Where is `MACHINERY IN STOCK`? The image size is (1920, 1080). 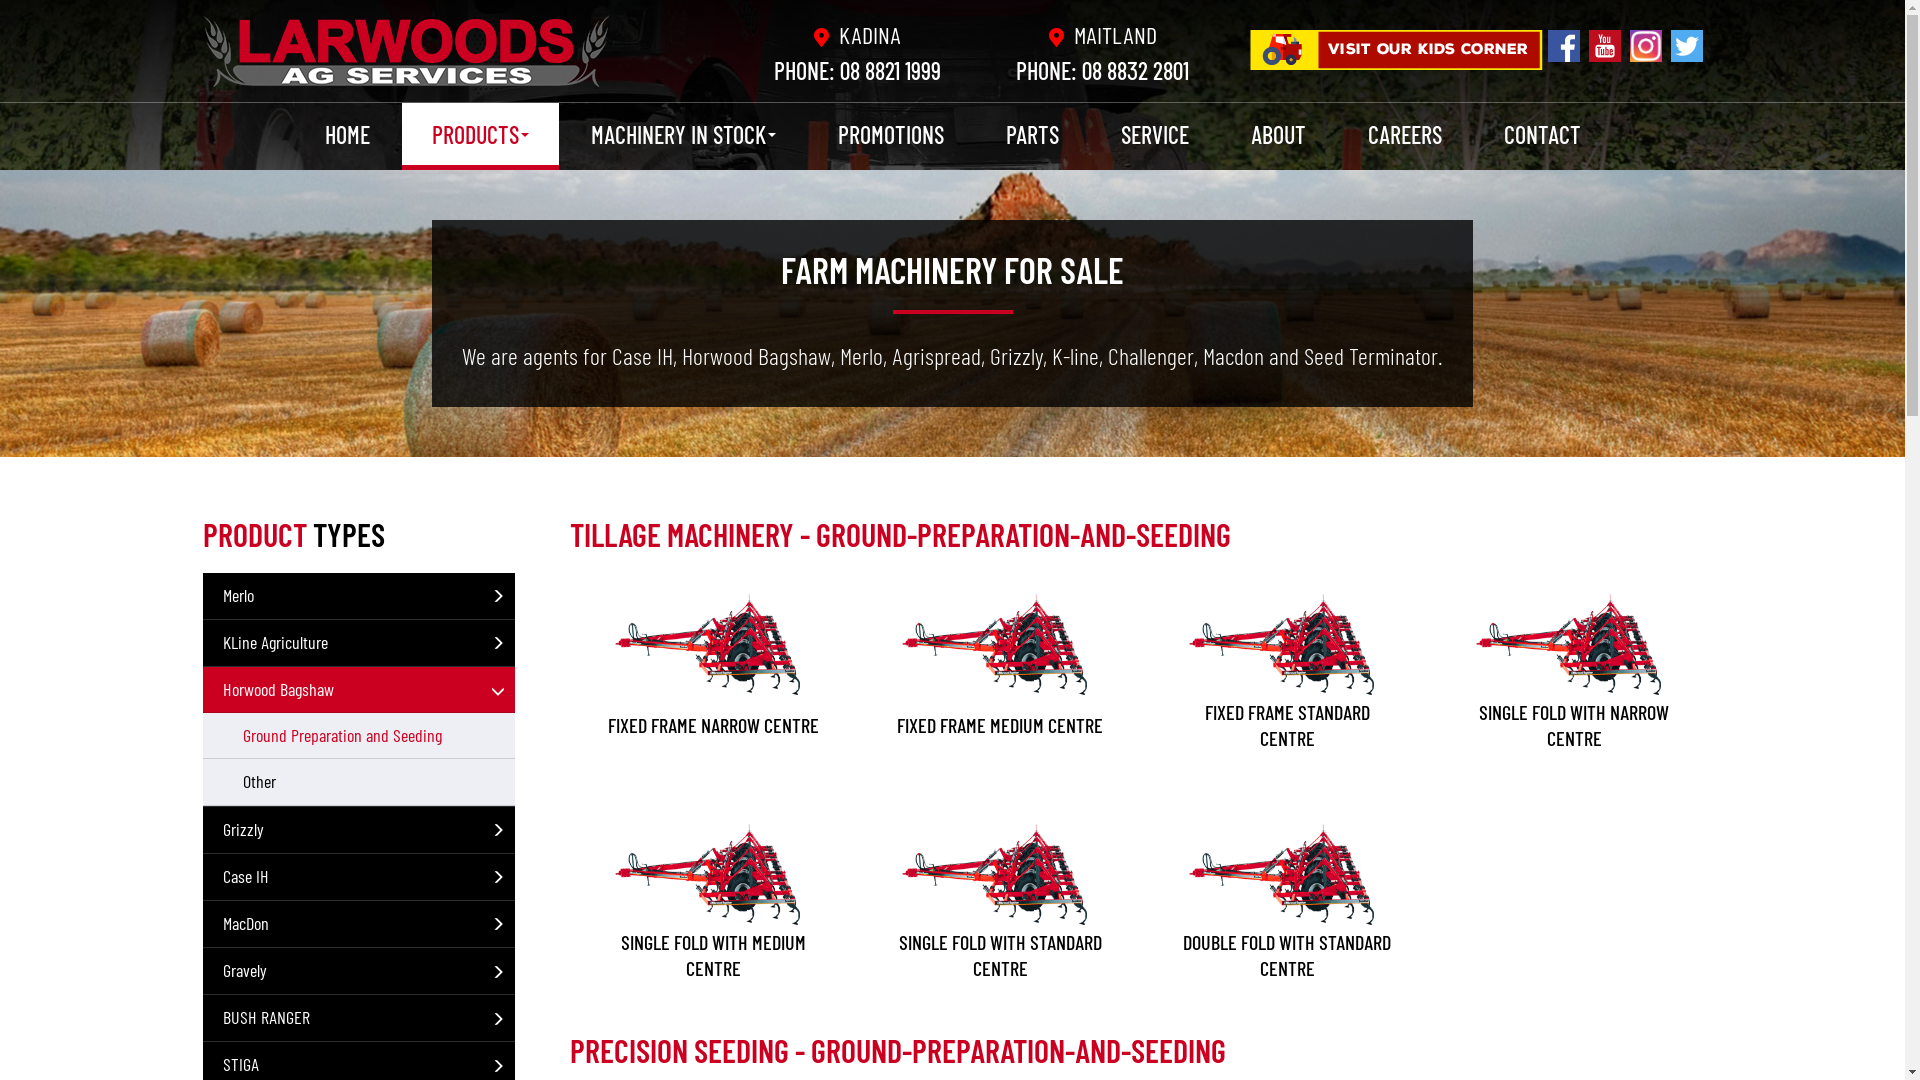 MACHINERY IN STOCK is located at coordinates (682, 136).